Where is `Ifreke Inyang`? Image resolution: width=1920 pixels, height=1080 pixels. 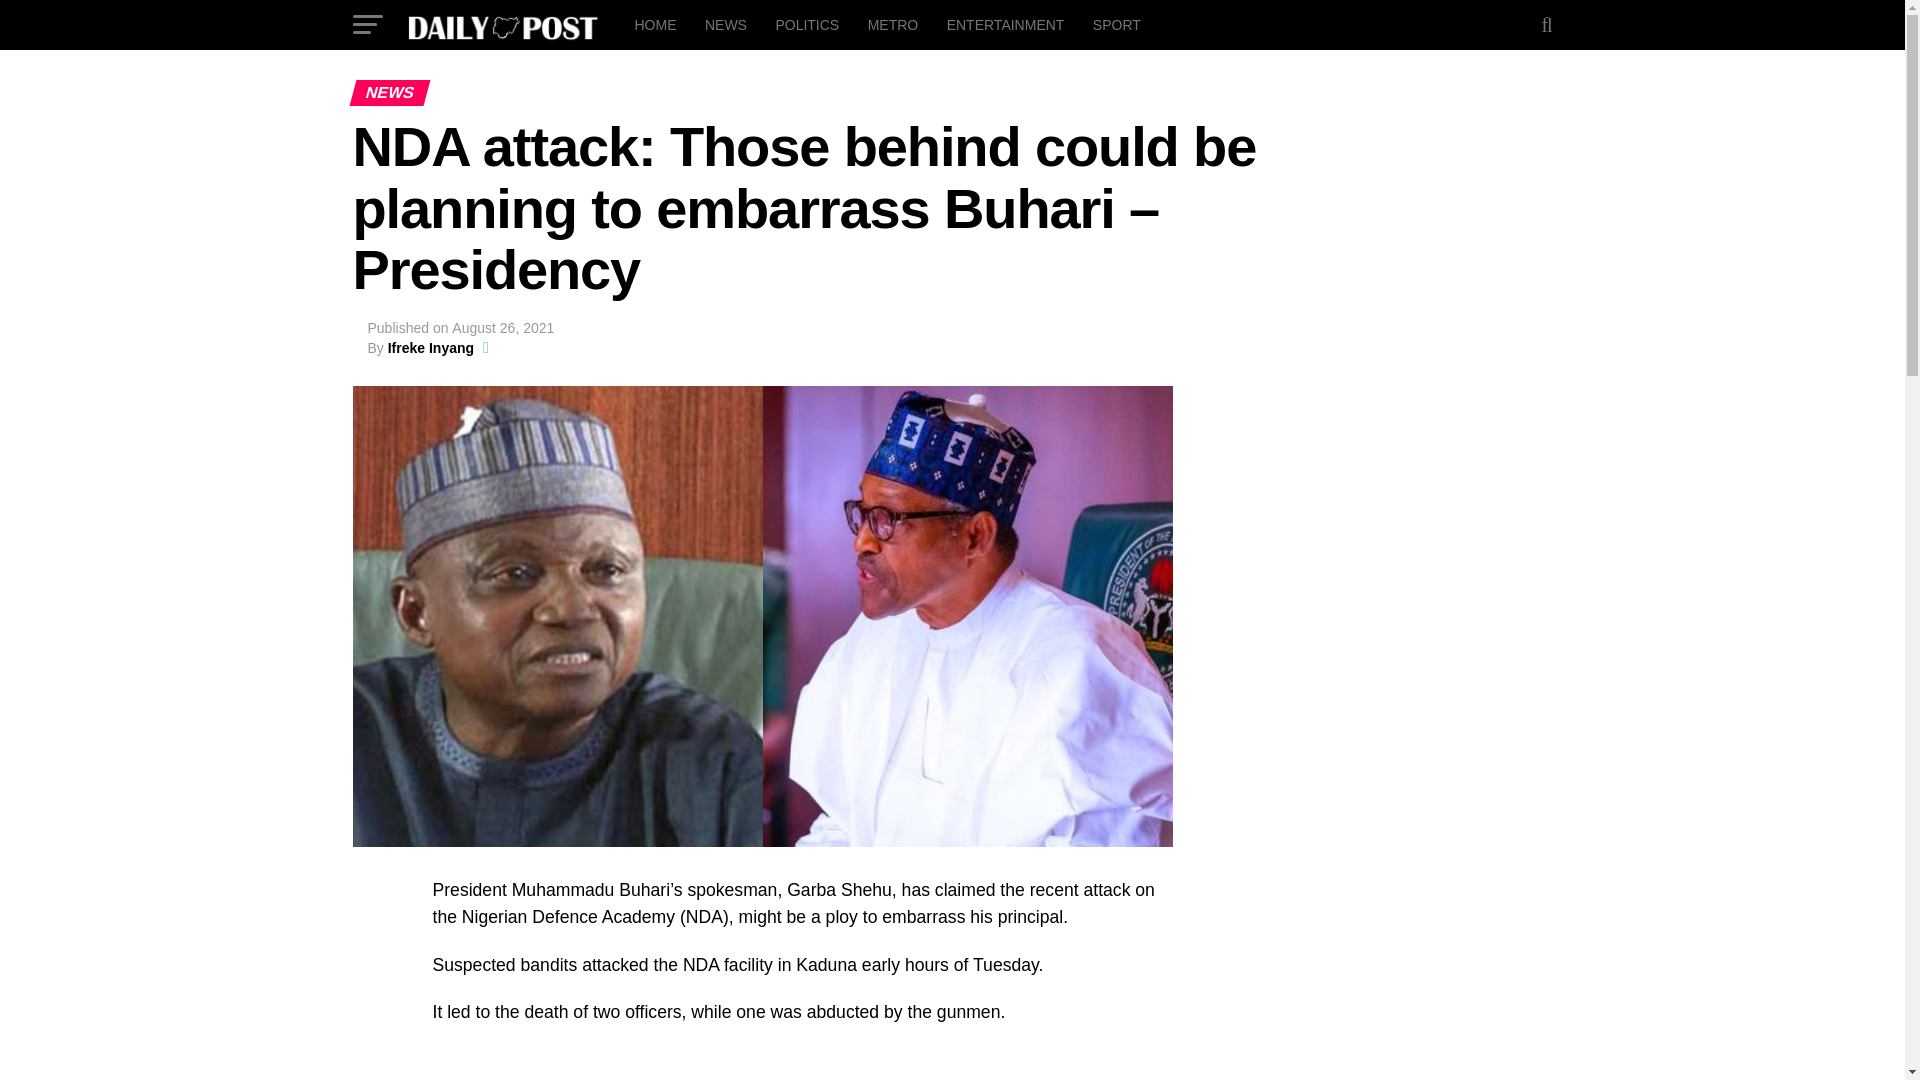 Ifreke Inyang is located at coordinates (430, 348).